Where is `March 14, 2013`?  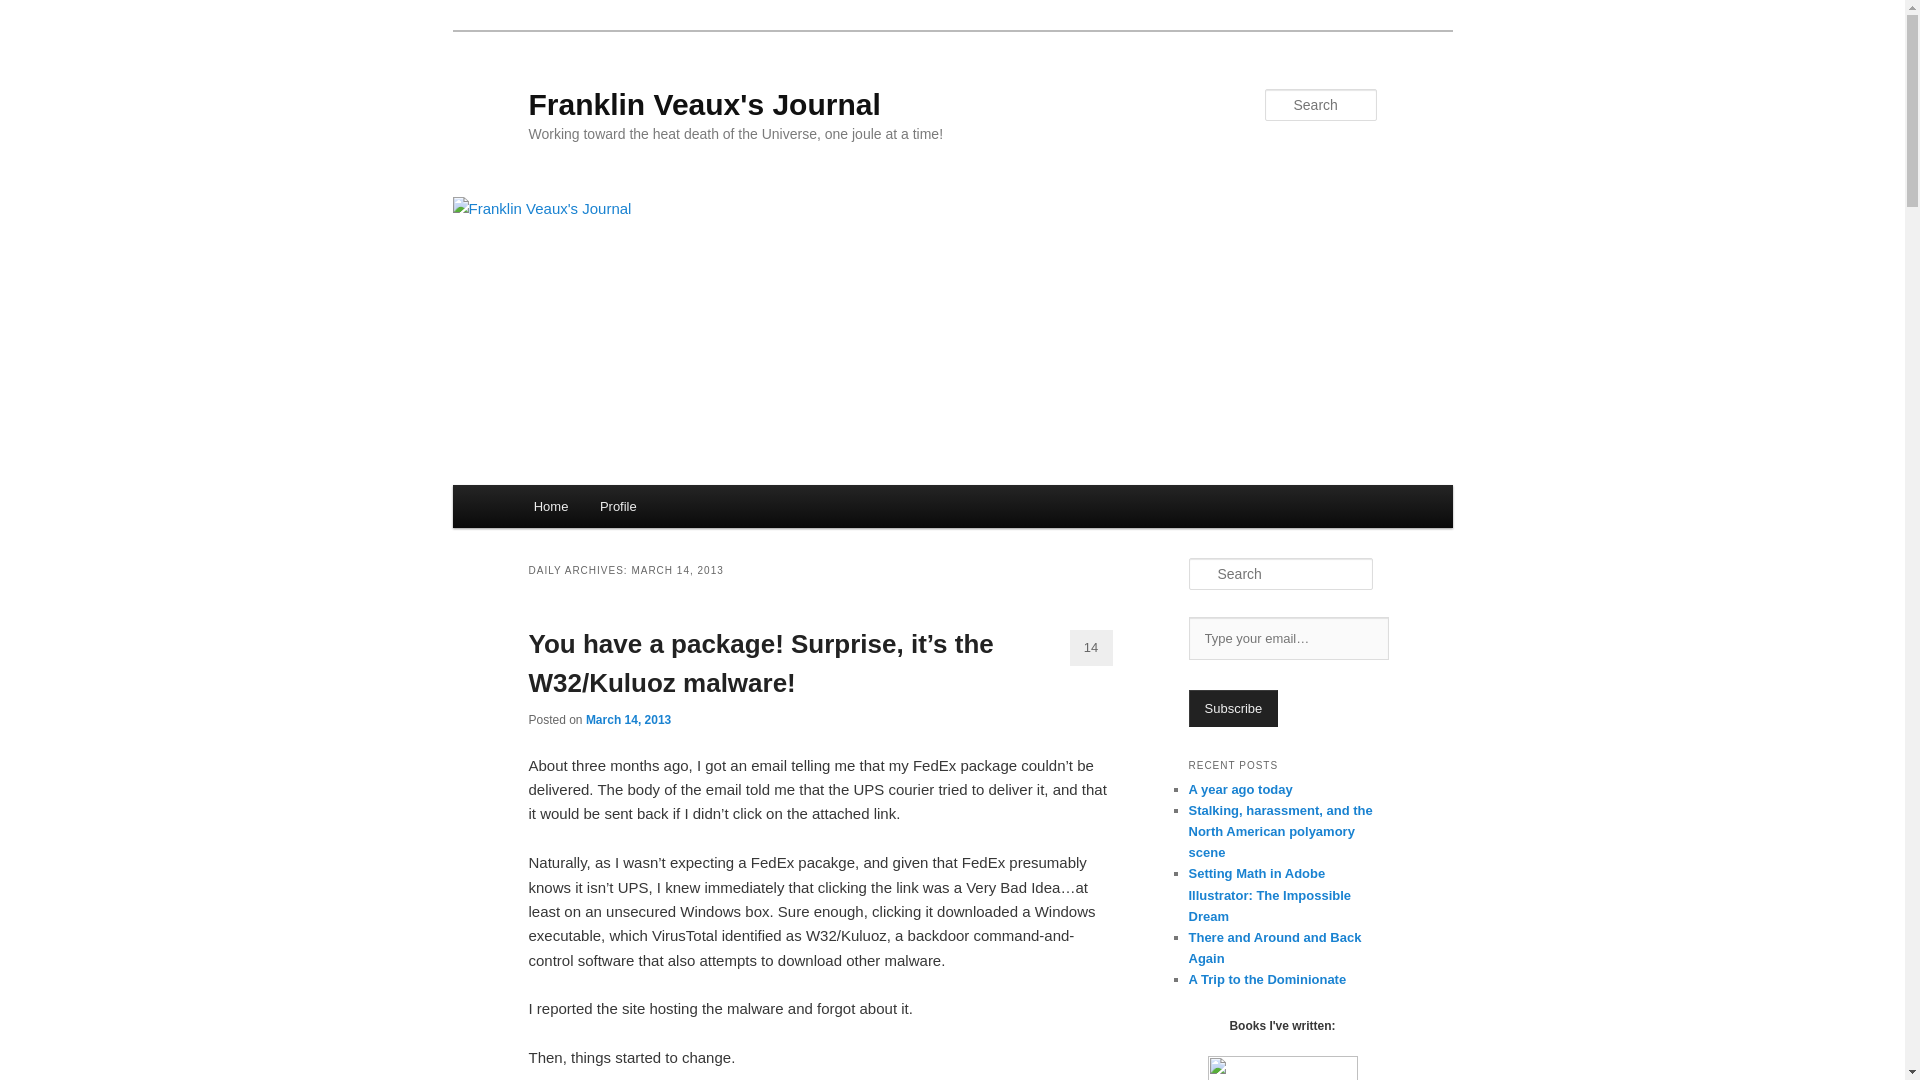
March 14, 2013 is located at coordinates (628, 719).